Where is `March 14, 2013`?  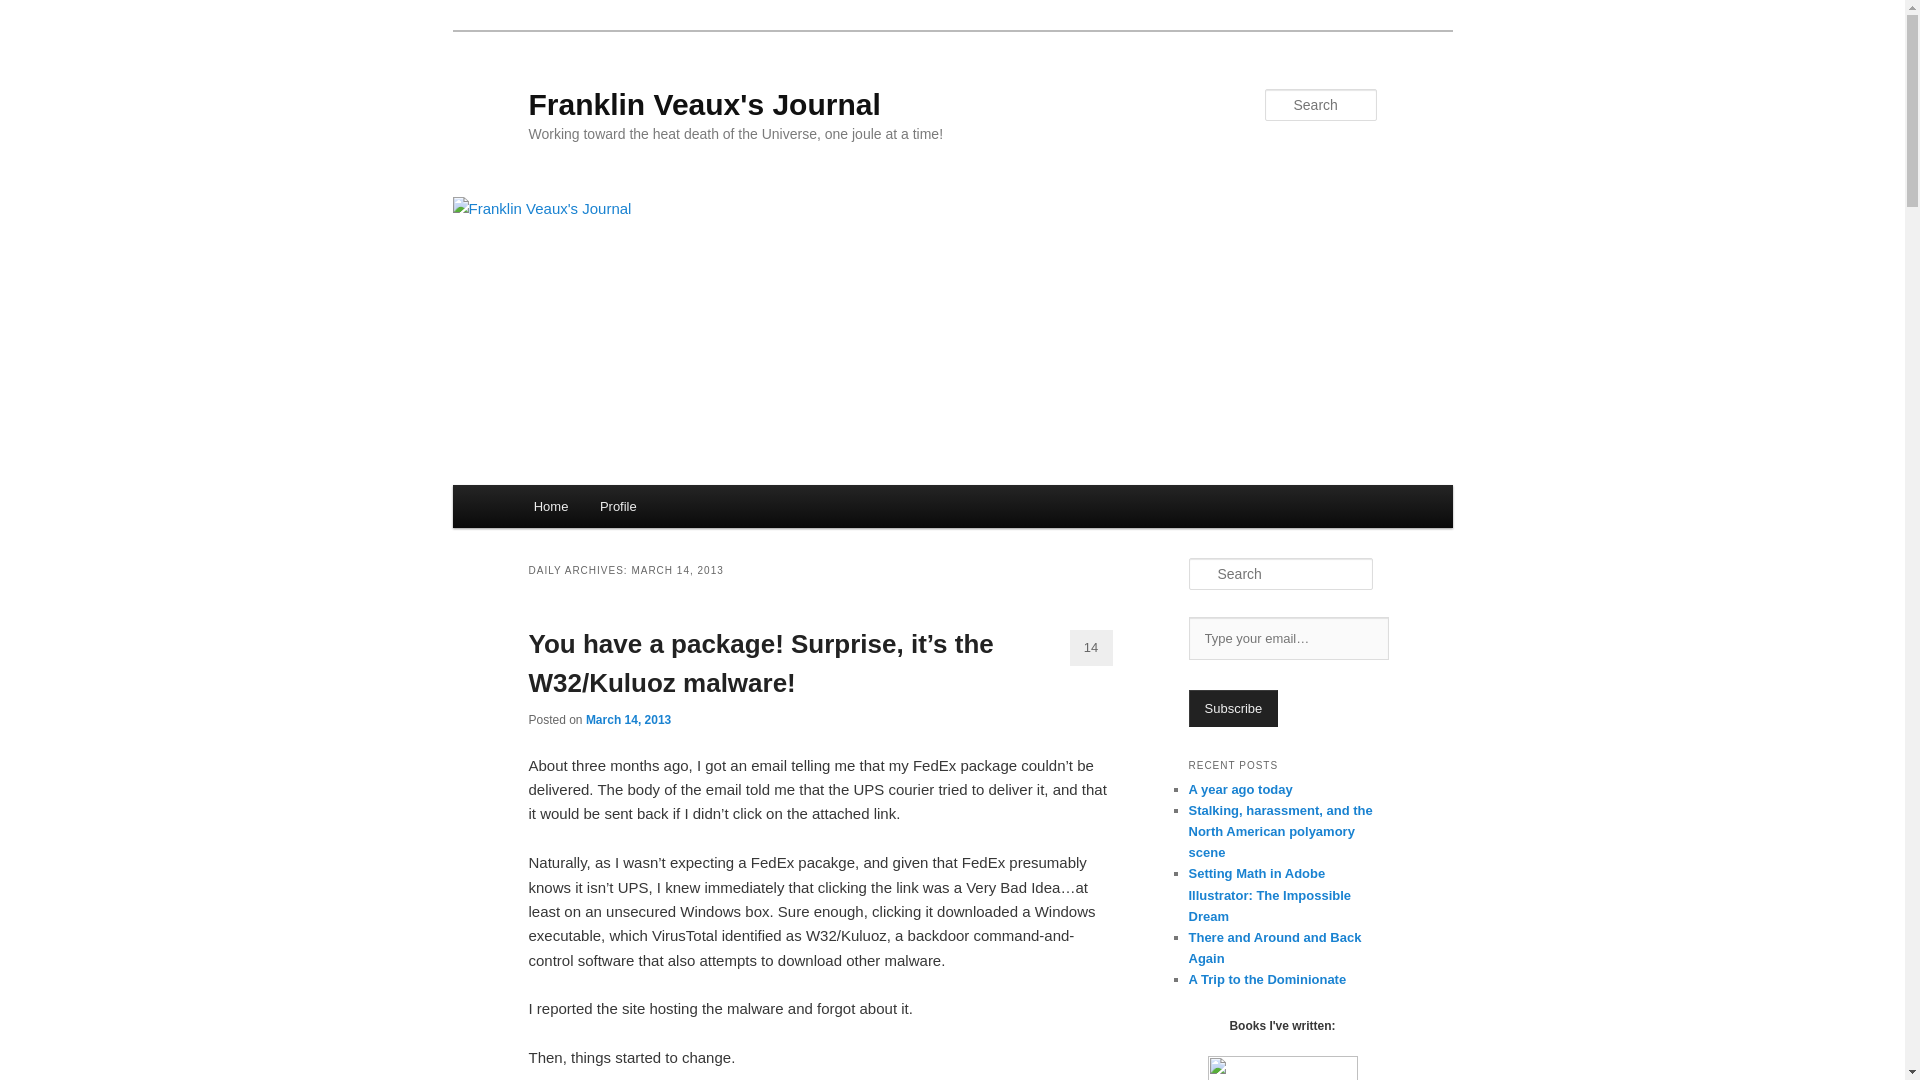
March 14, 2013 is located at coordinates (628, 719).